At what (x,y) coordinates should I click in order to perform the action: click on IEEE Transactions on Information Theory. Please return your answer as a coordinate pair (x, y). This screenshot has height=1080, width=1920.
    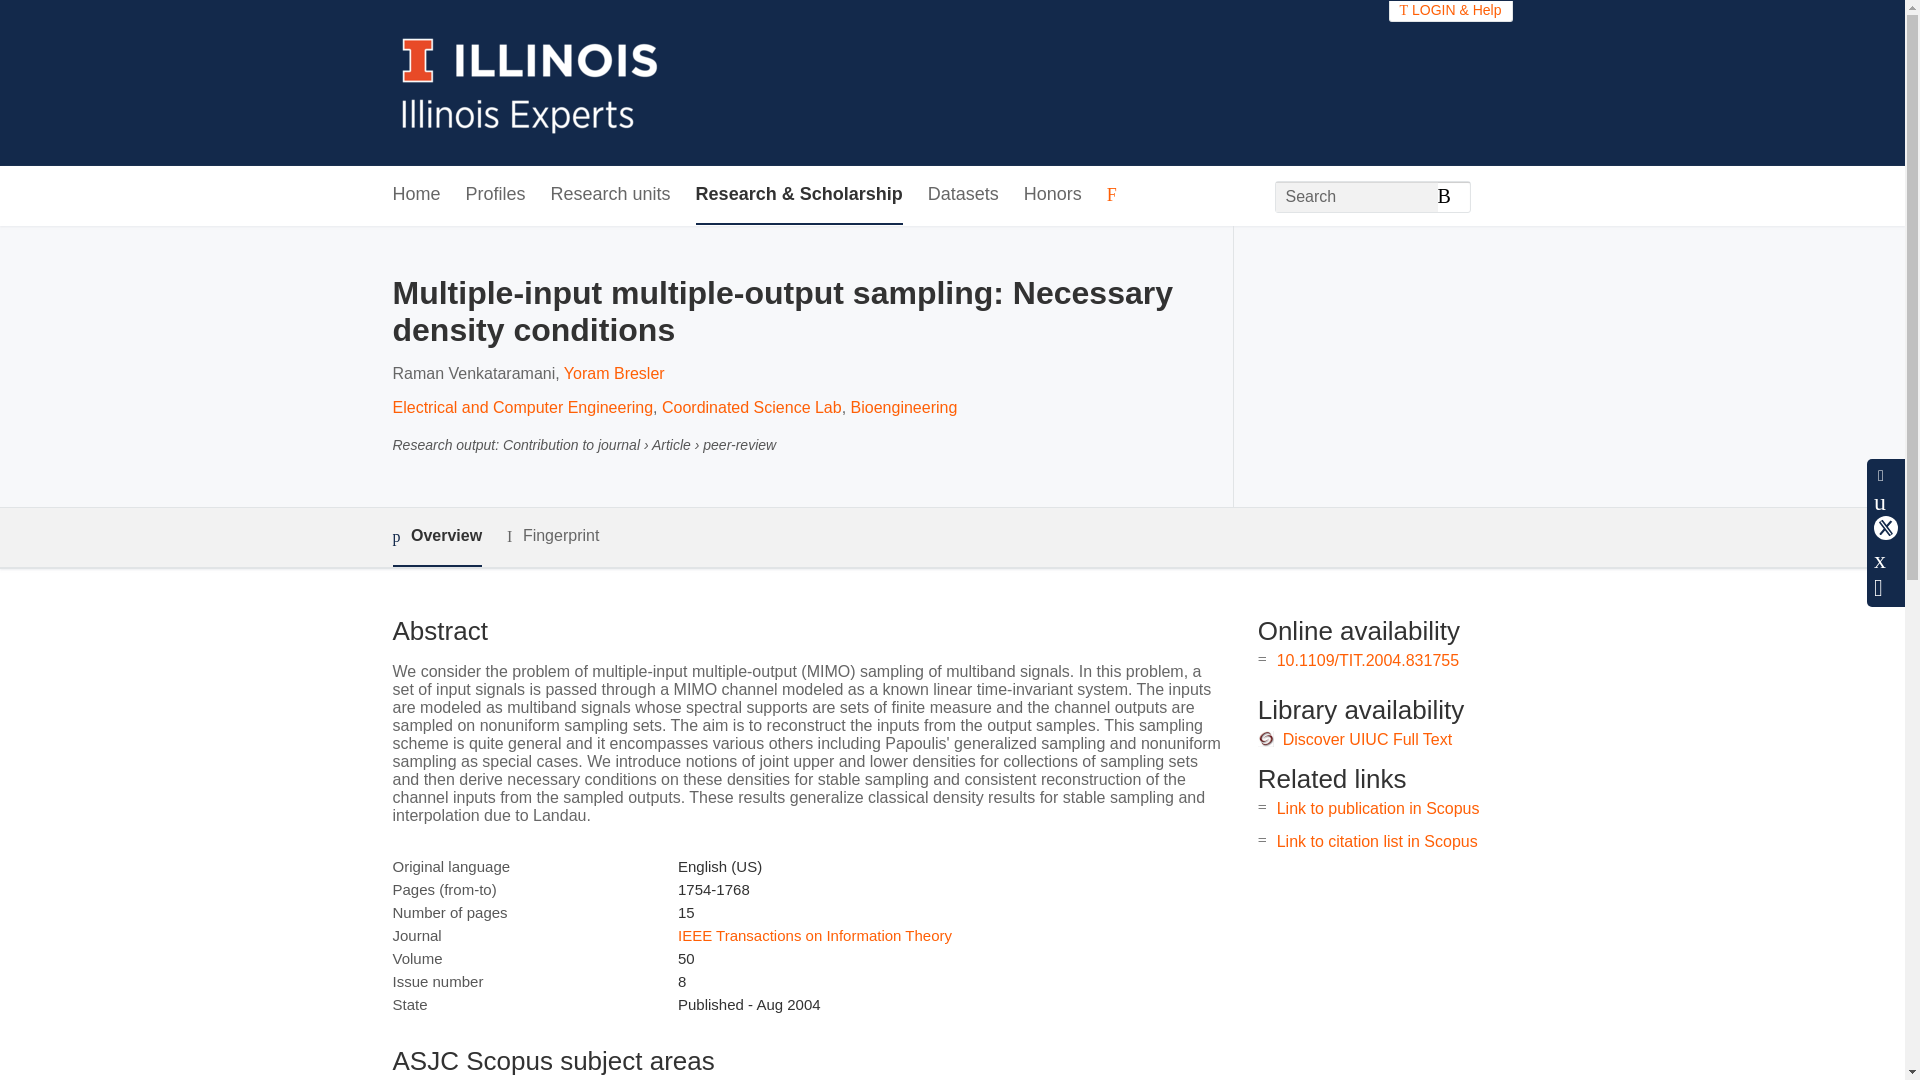
    Looking at the image, I should click on (814, 934).